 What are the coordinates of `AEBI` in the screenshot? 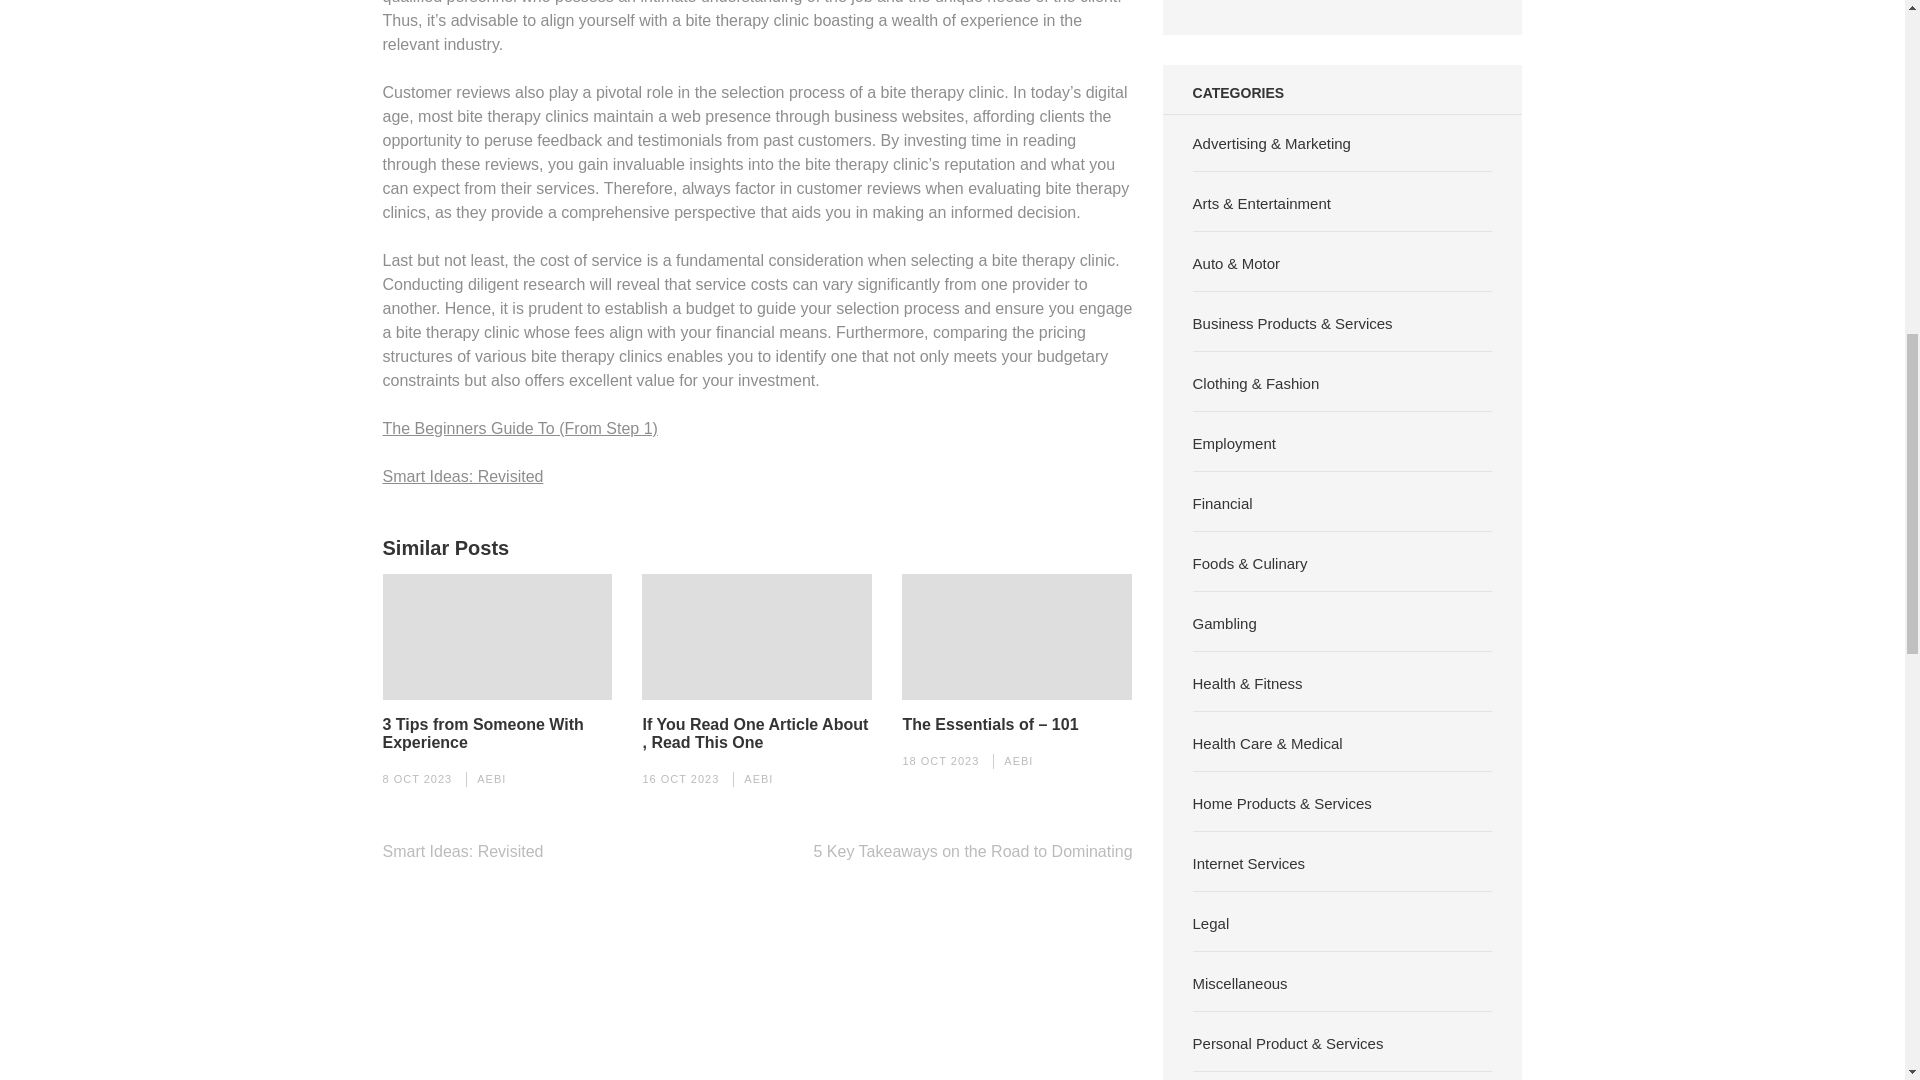 It's located at (1018, 760).